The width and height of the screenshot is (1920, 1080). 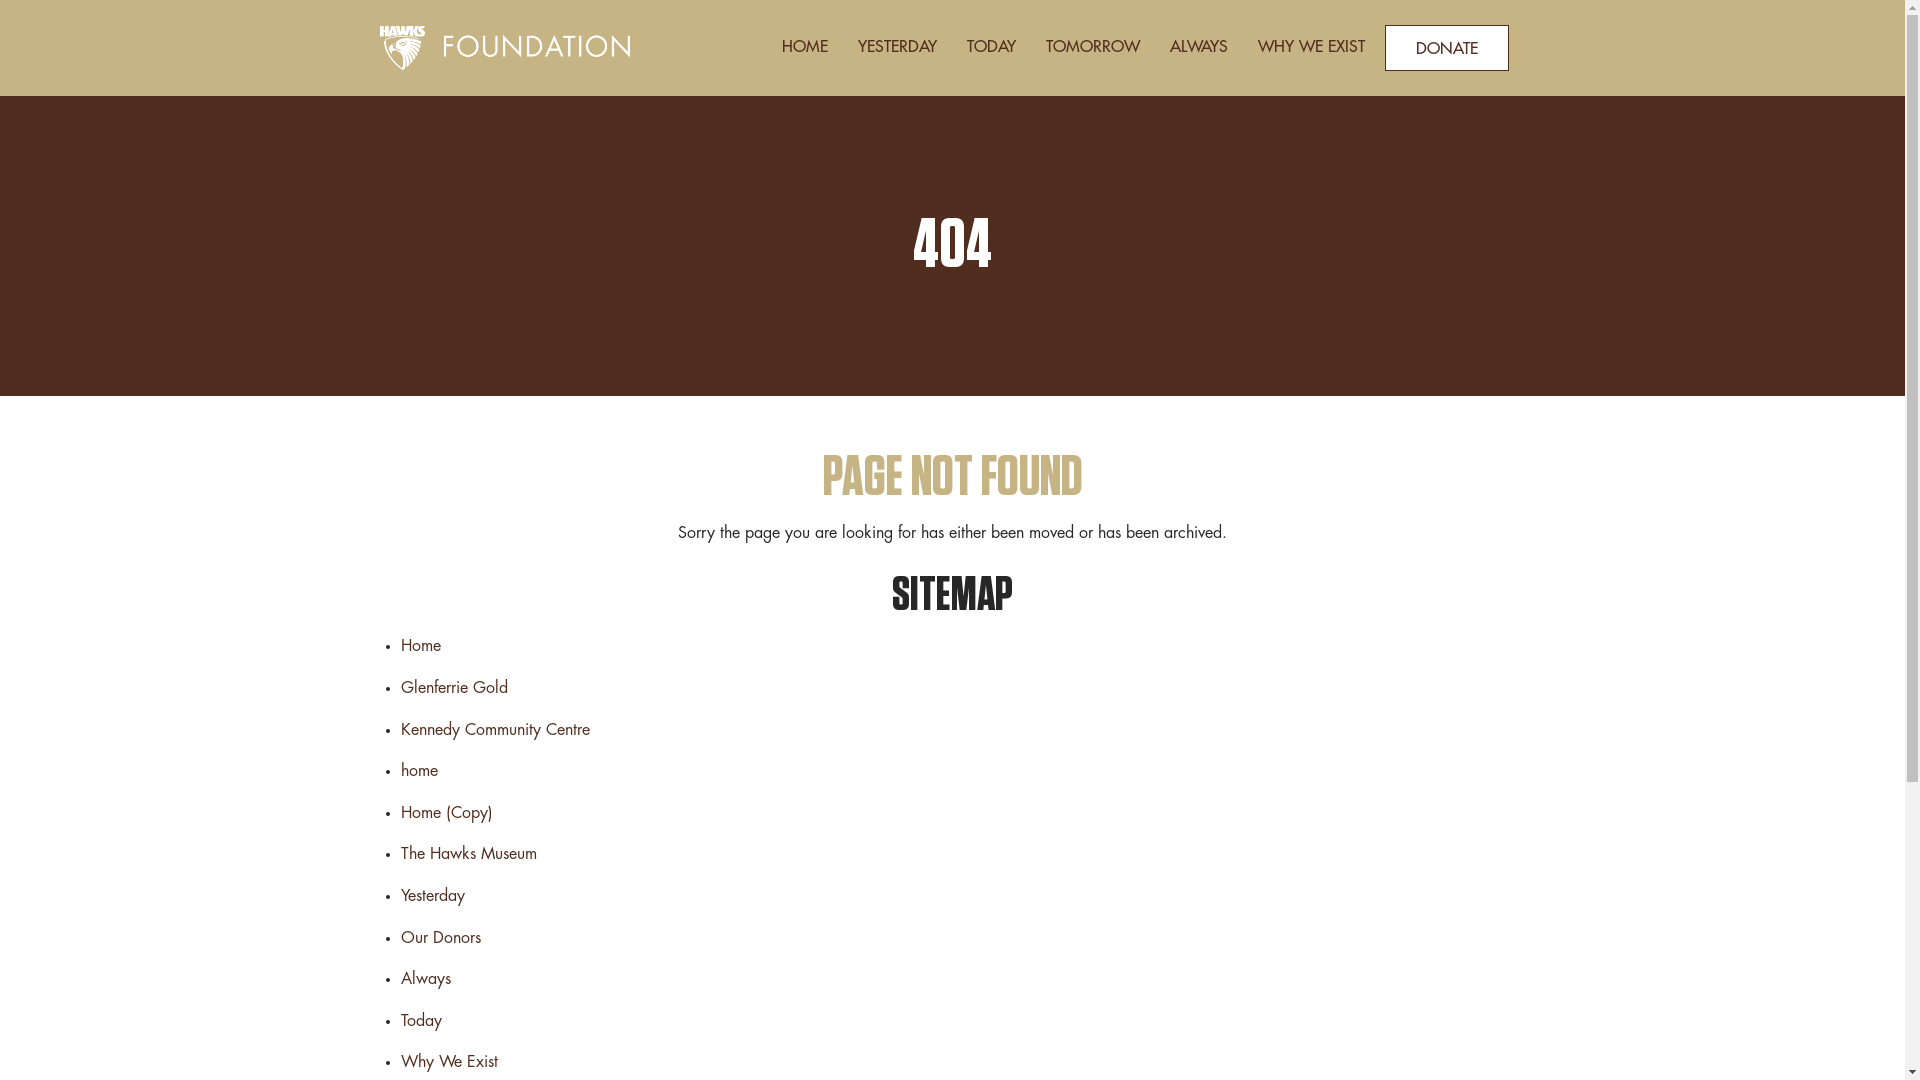 I want to click on The Hawks Museum, so click(x=468, y=854).